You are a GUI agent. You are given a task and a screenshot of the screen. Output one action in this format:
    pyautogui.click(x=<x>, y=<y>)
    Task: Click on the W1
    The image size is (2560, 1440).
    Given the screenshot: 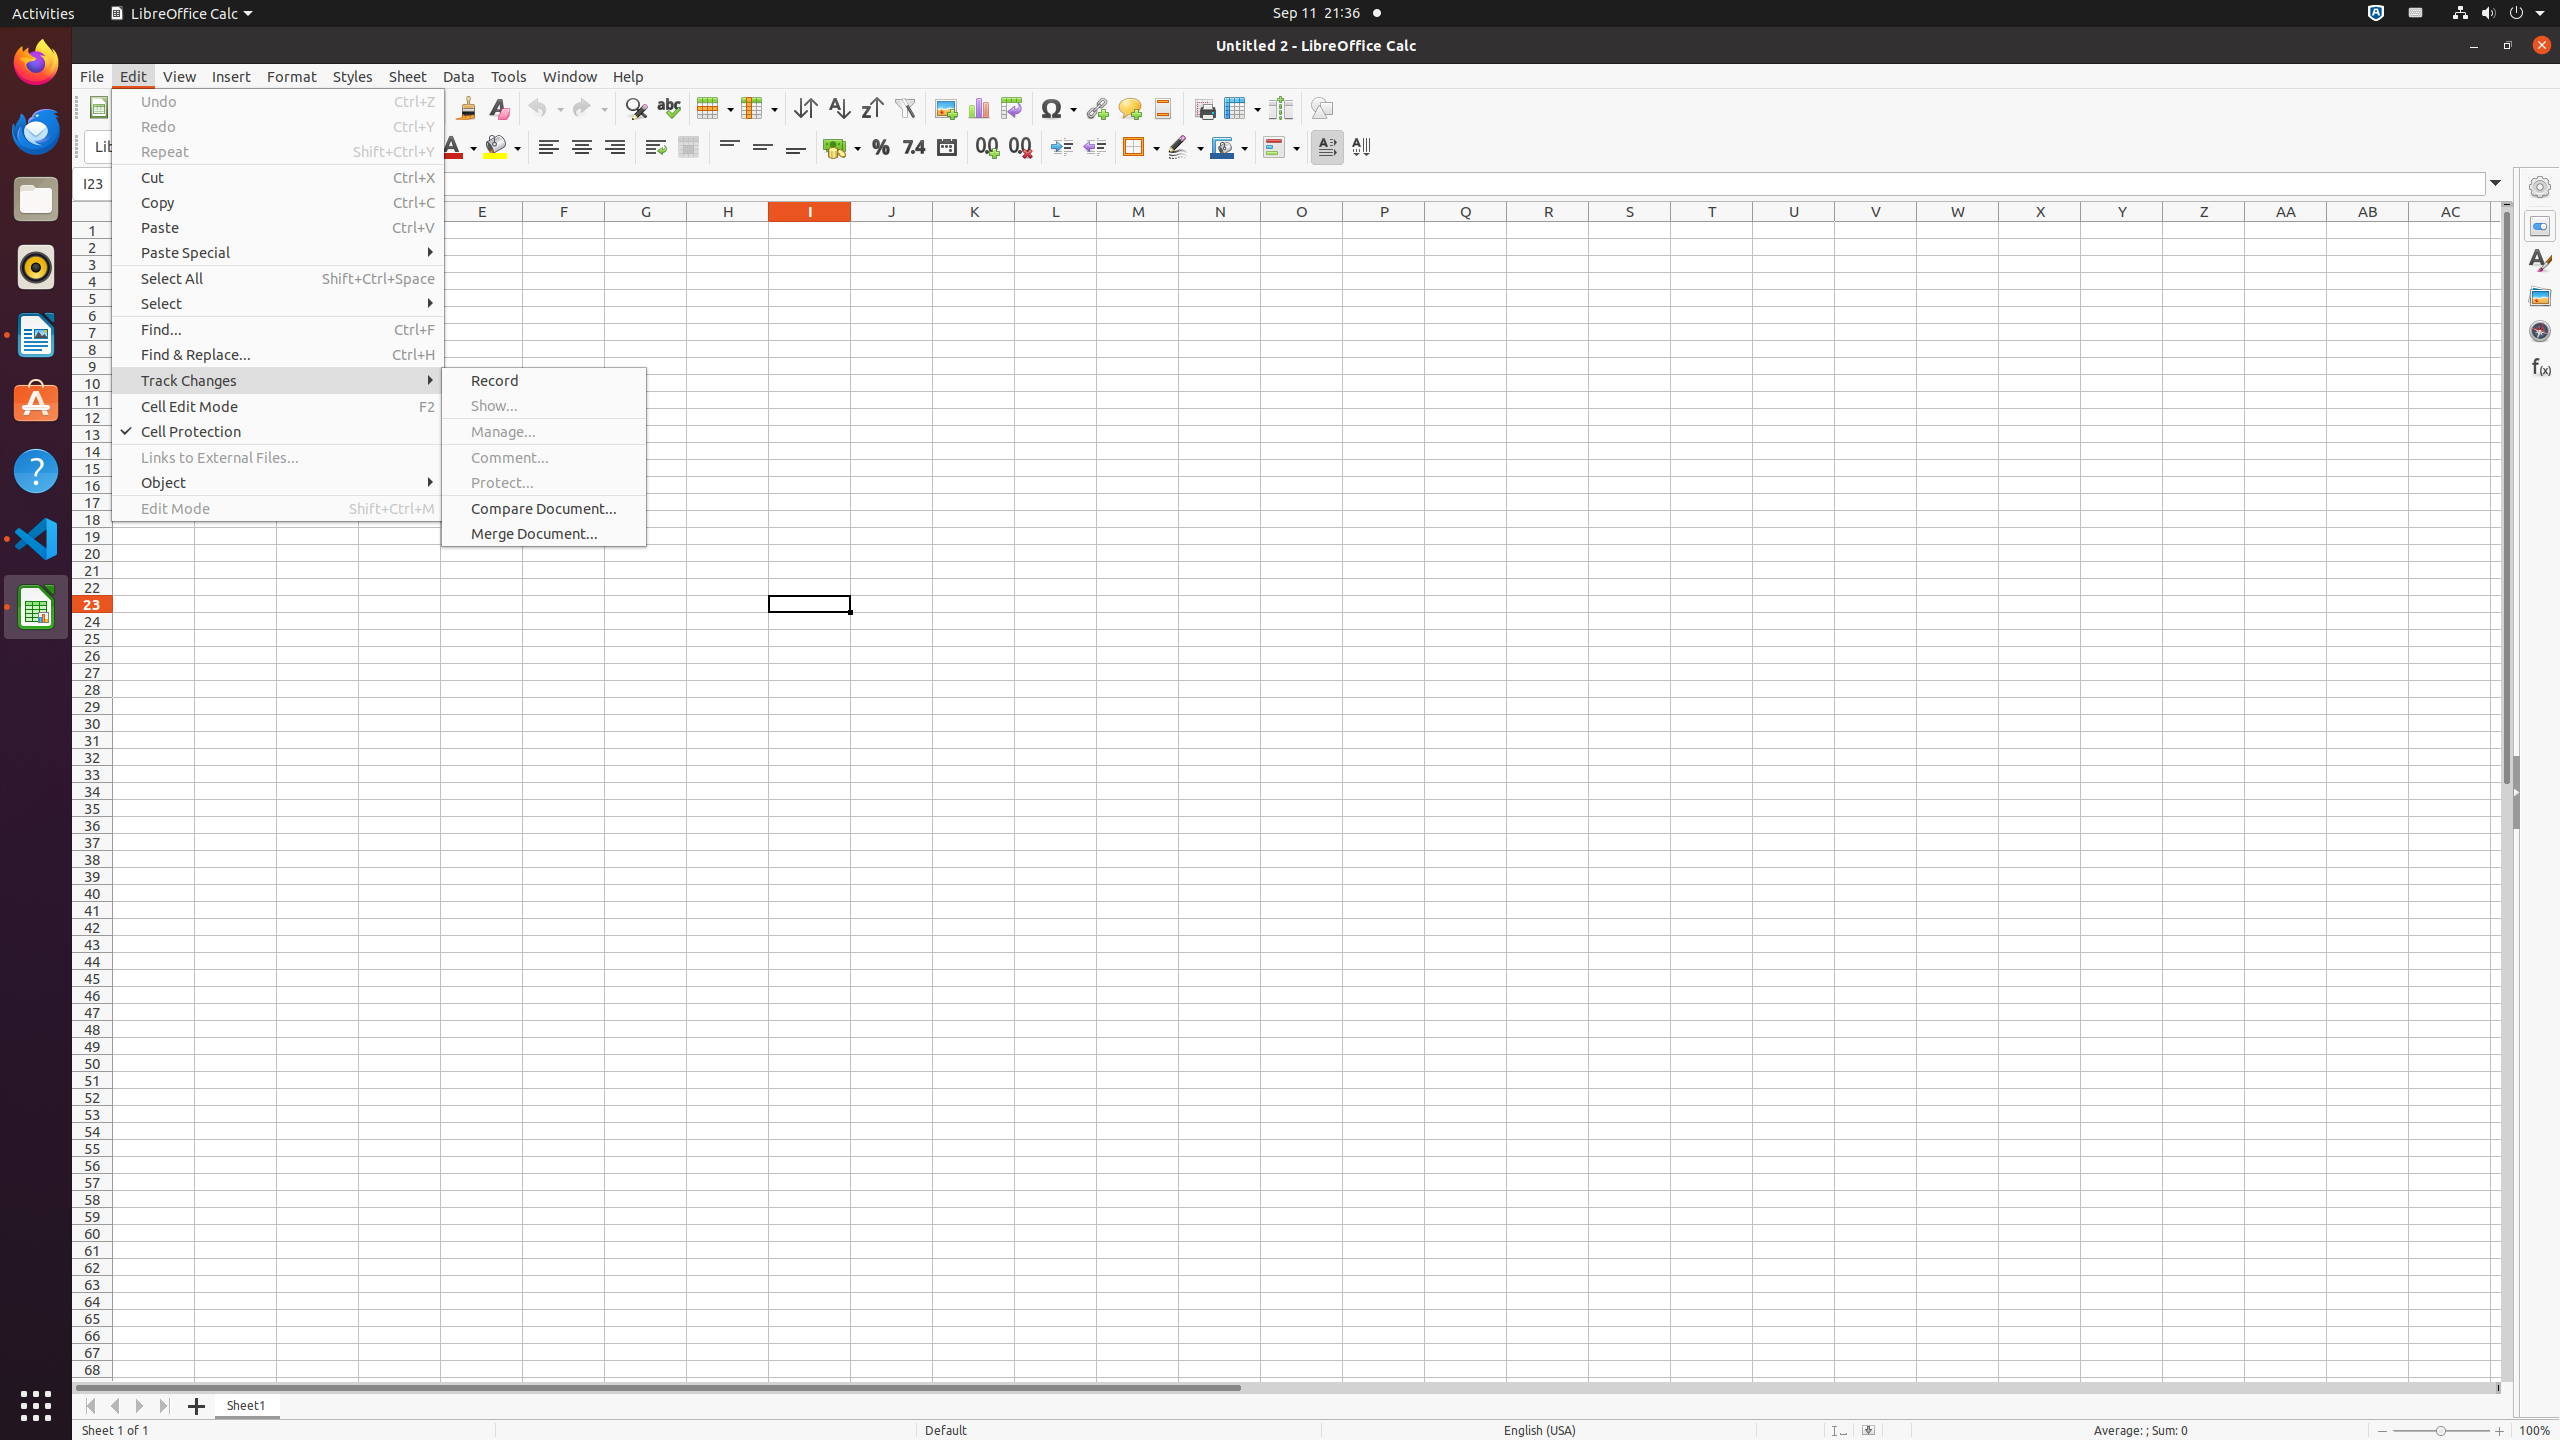 What is the action you would take?
    pyautogui.click(x=1958, y=230)
    